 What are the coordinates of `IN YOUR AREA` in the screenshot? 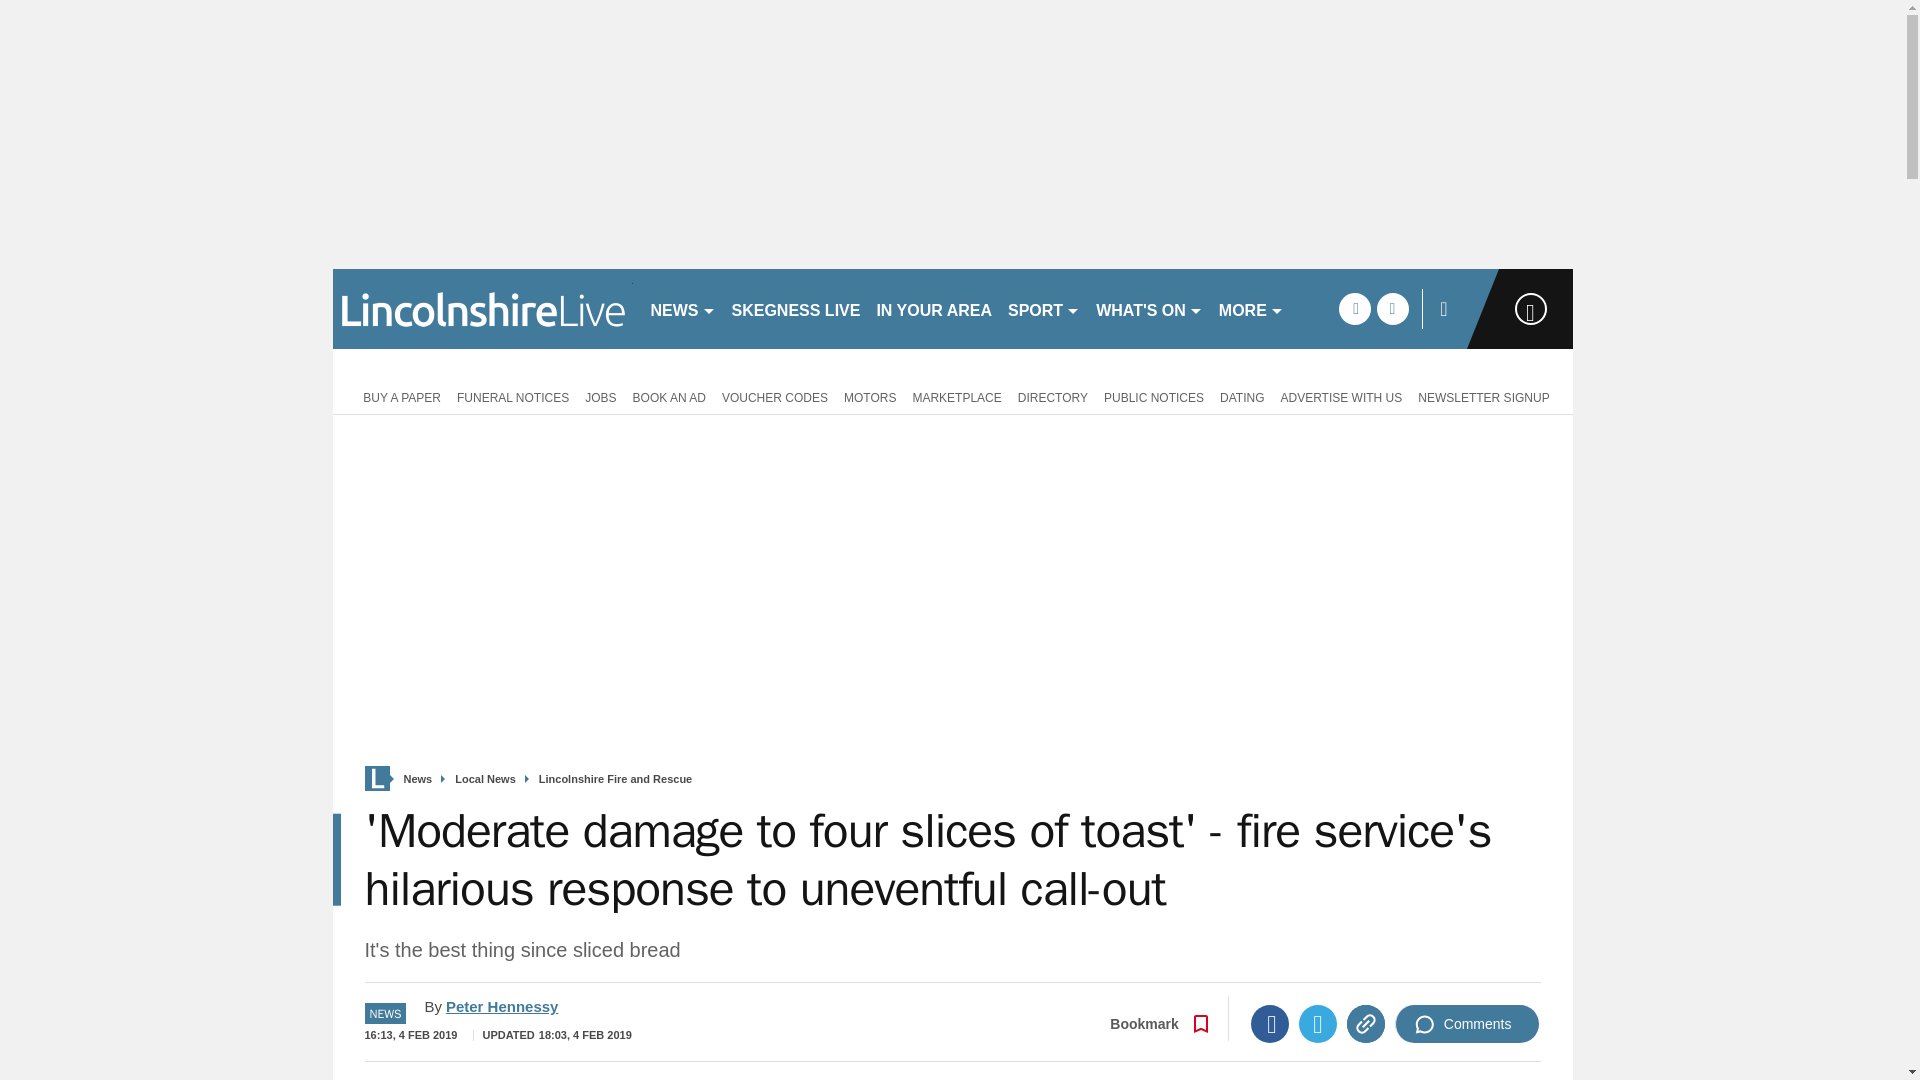 It's located at (934, 308).